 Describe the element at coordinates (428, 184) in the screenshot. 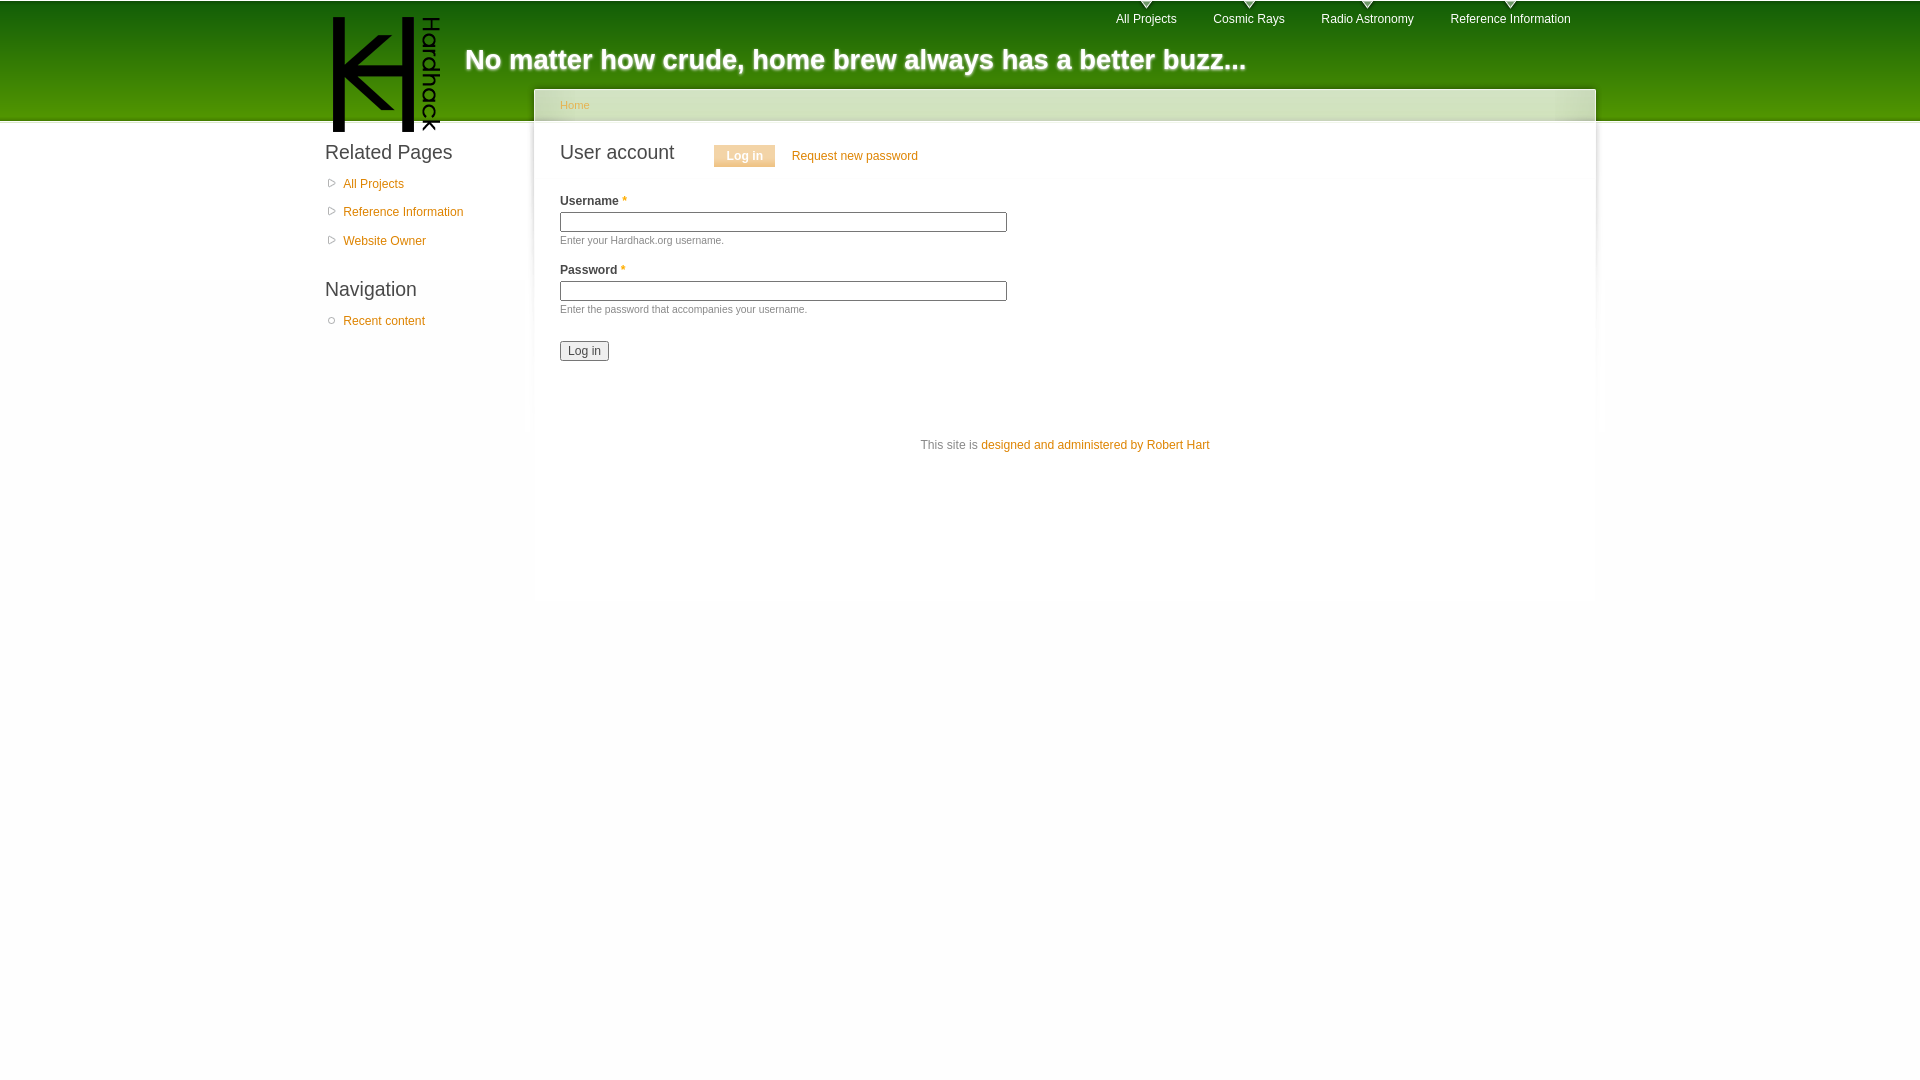

I see `All Projects` at that location.